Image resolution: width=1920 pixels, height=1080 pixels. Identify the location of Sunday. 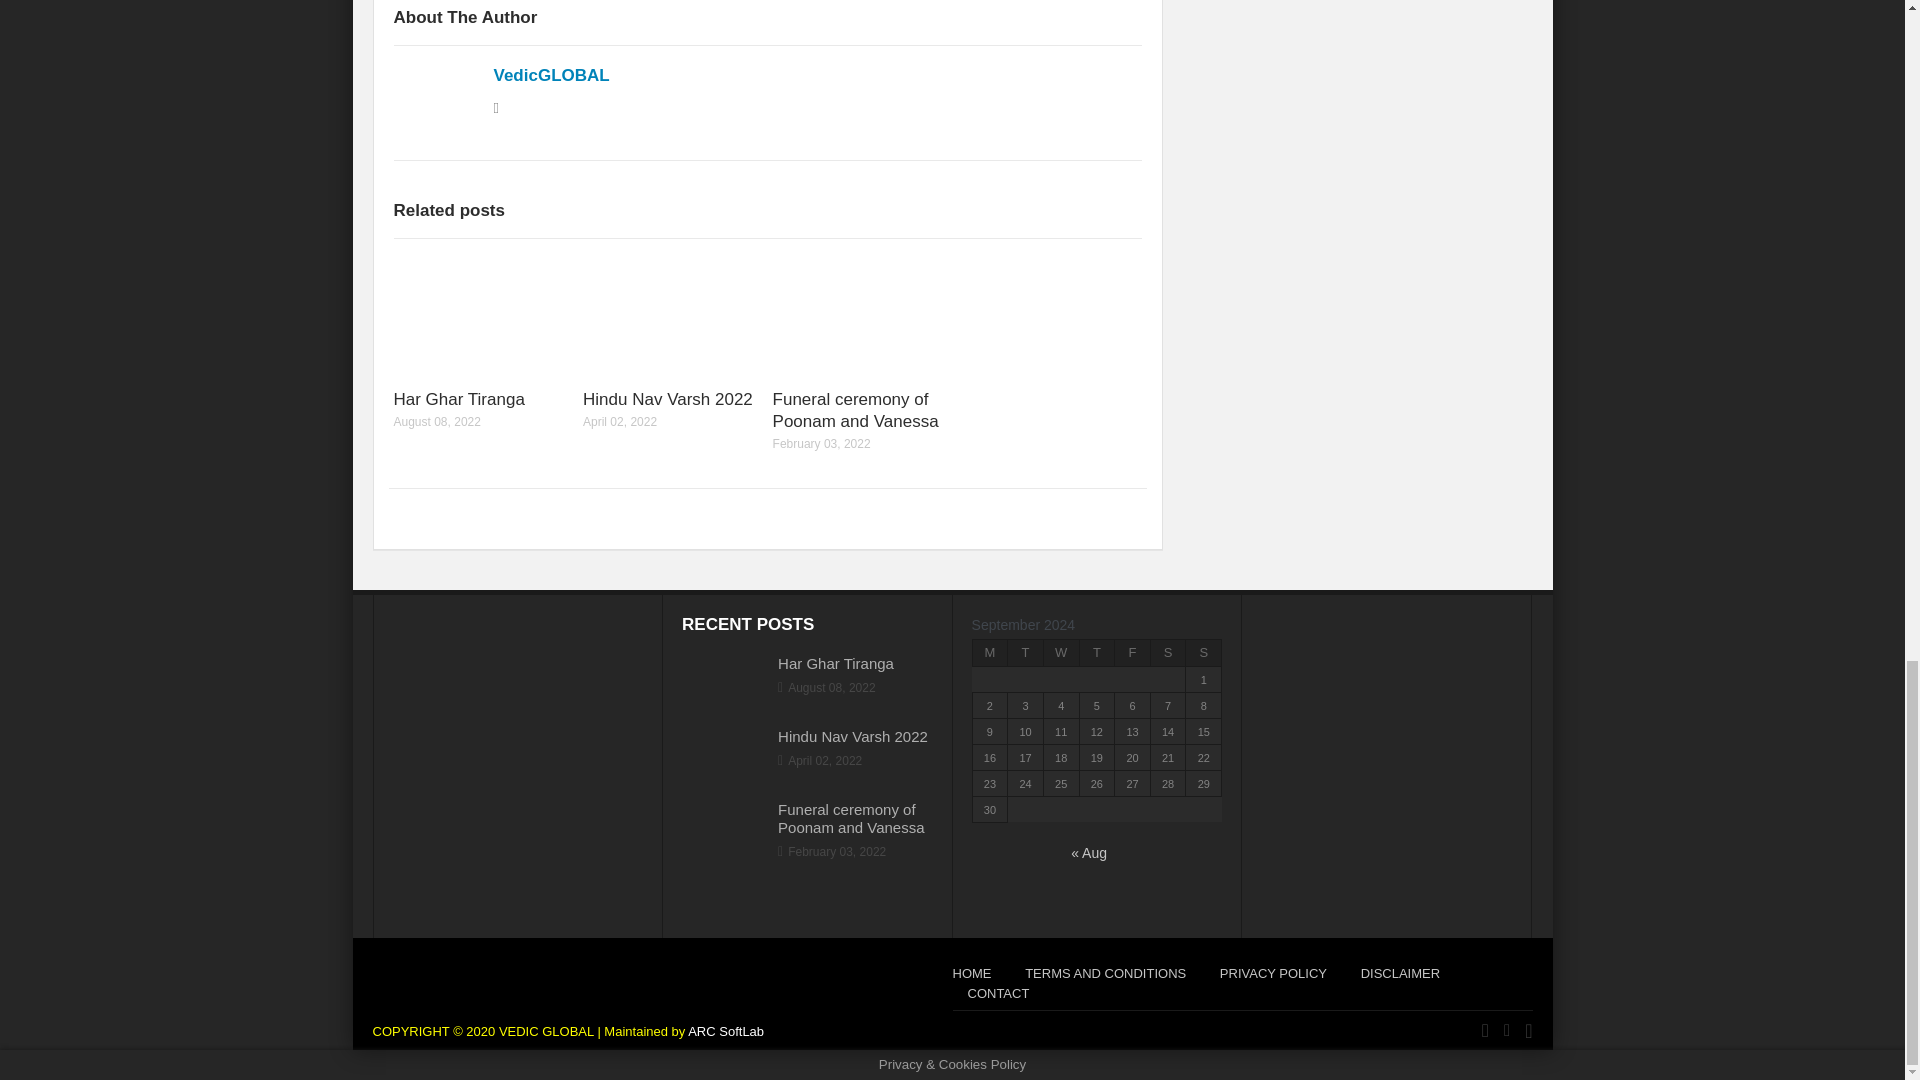
(1204, 652).